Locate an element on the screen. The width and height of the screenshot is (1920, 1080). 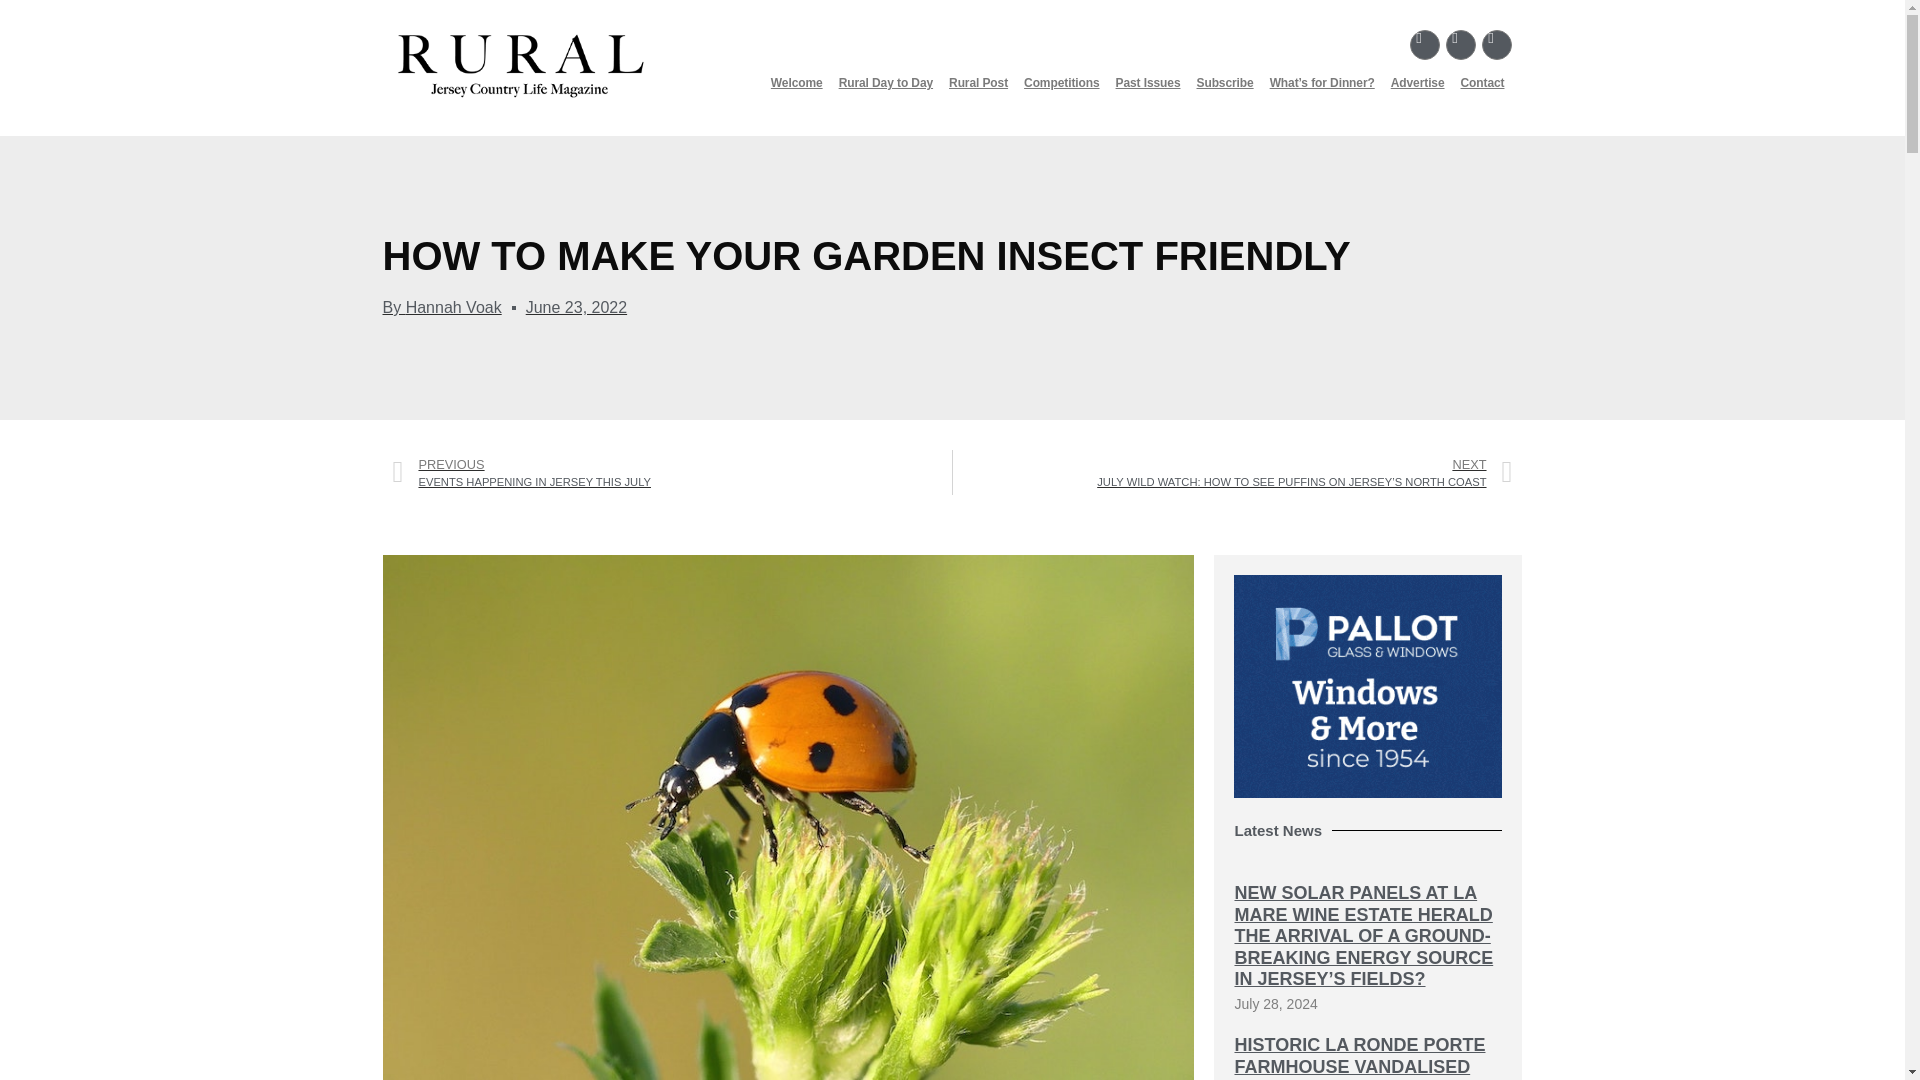
HISTORIC LA RONDE PORTE FARMHOUSE VANDALISED is located at coordinates (1359, 1055).